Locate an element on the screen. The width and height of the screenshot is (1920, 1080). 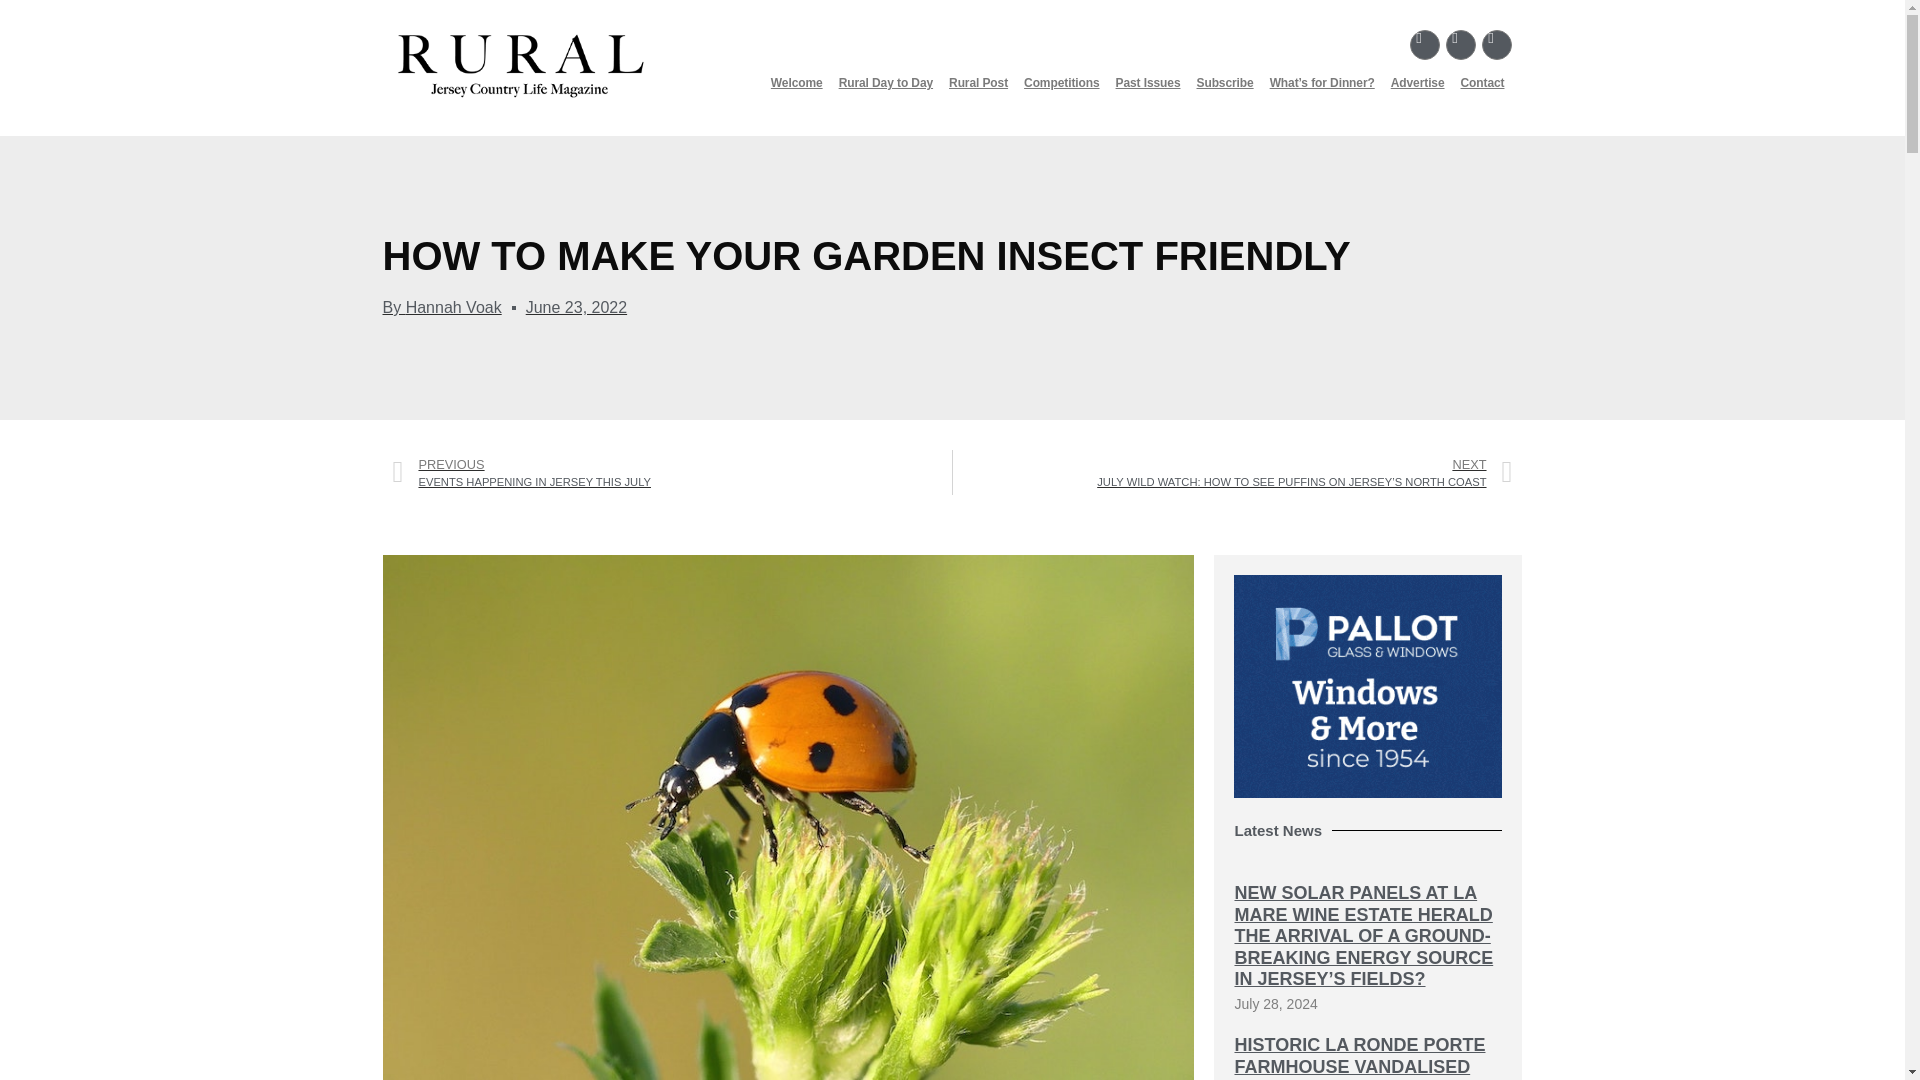
HISTORIC LA RONDE PORTE FARMHOUSE VANDALISED is located at coordinates (1359, 1055).